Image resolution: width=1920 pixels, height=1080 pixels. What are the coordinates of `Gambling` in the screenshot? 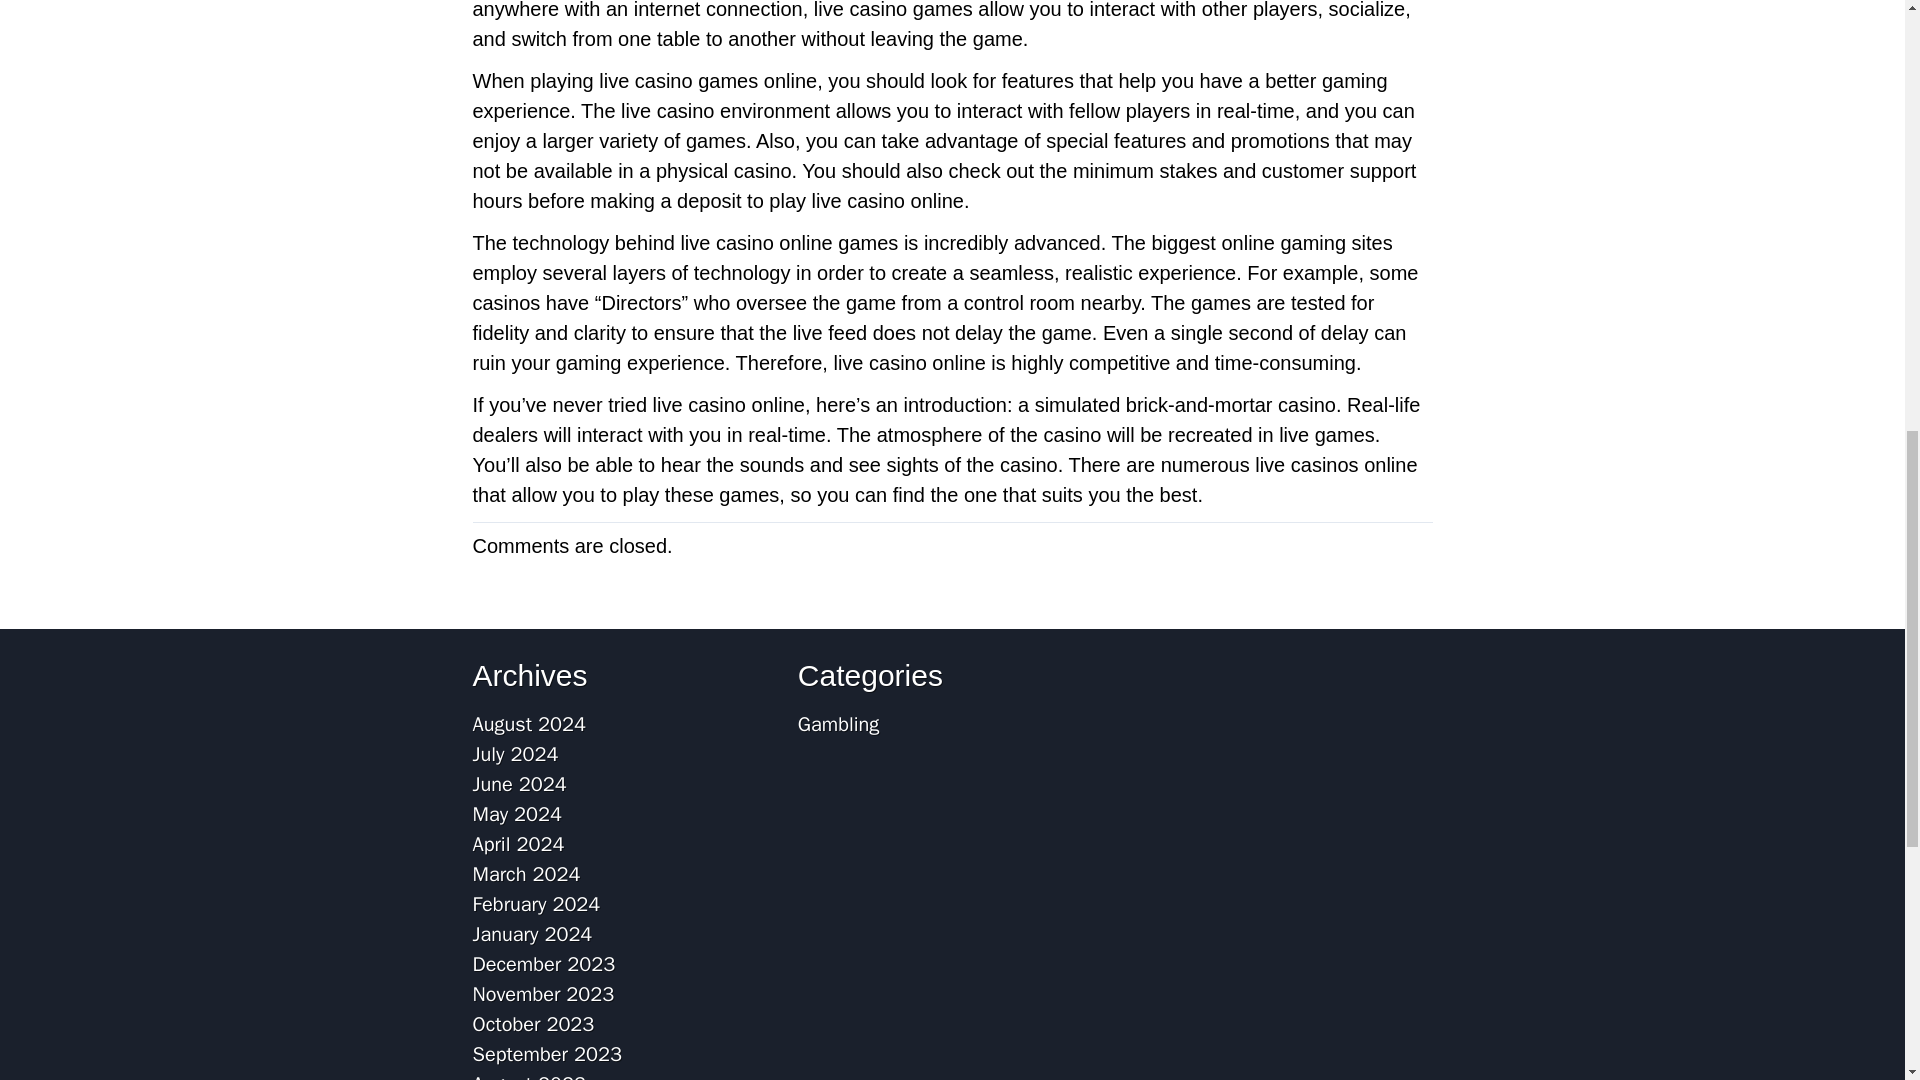 It's located at (838, 724).